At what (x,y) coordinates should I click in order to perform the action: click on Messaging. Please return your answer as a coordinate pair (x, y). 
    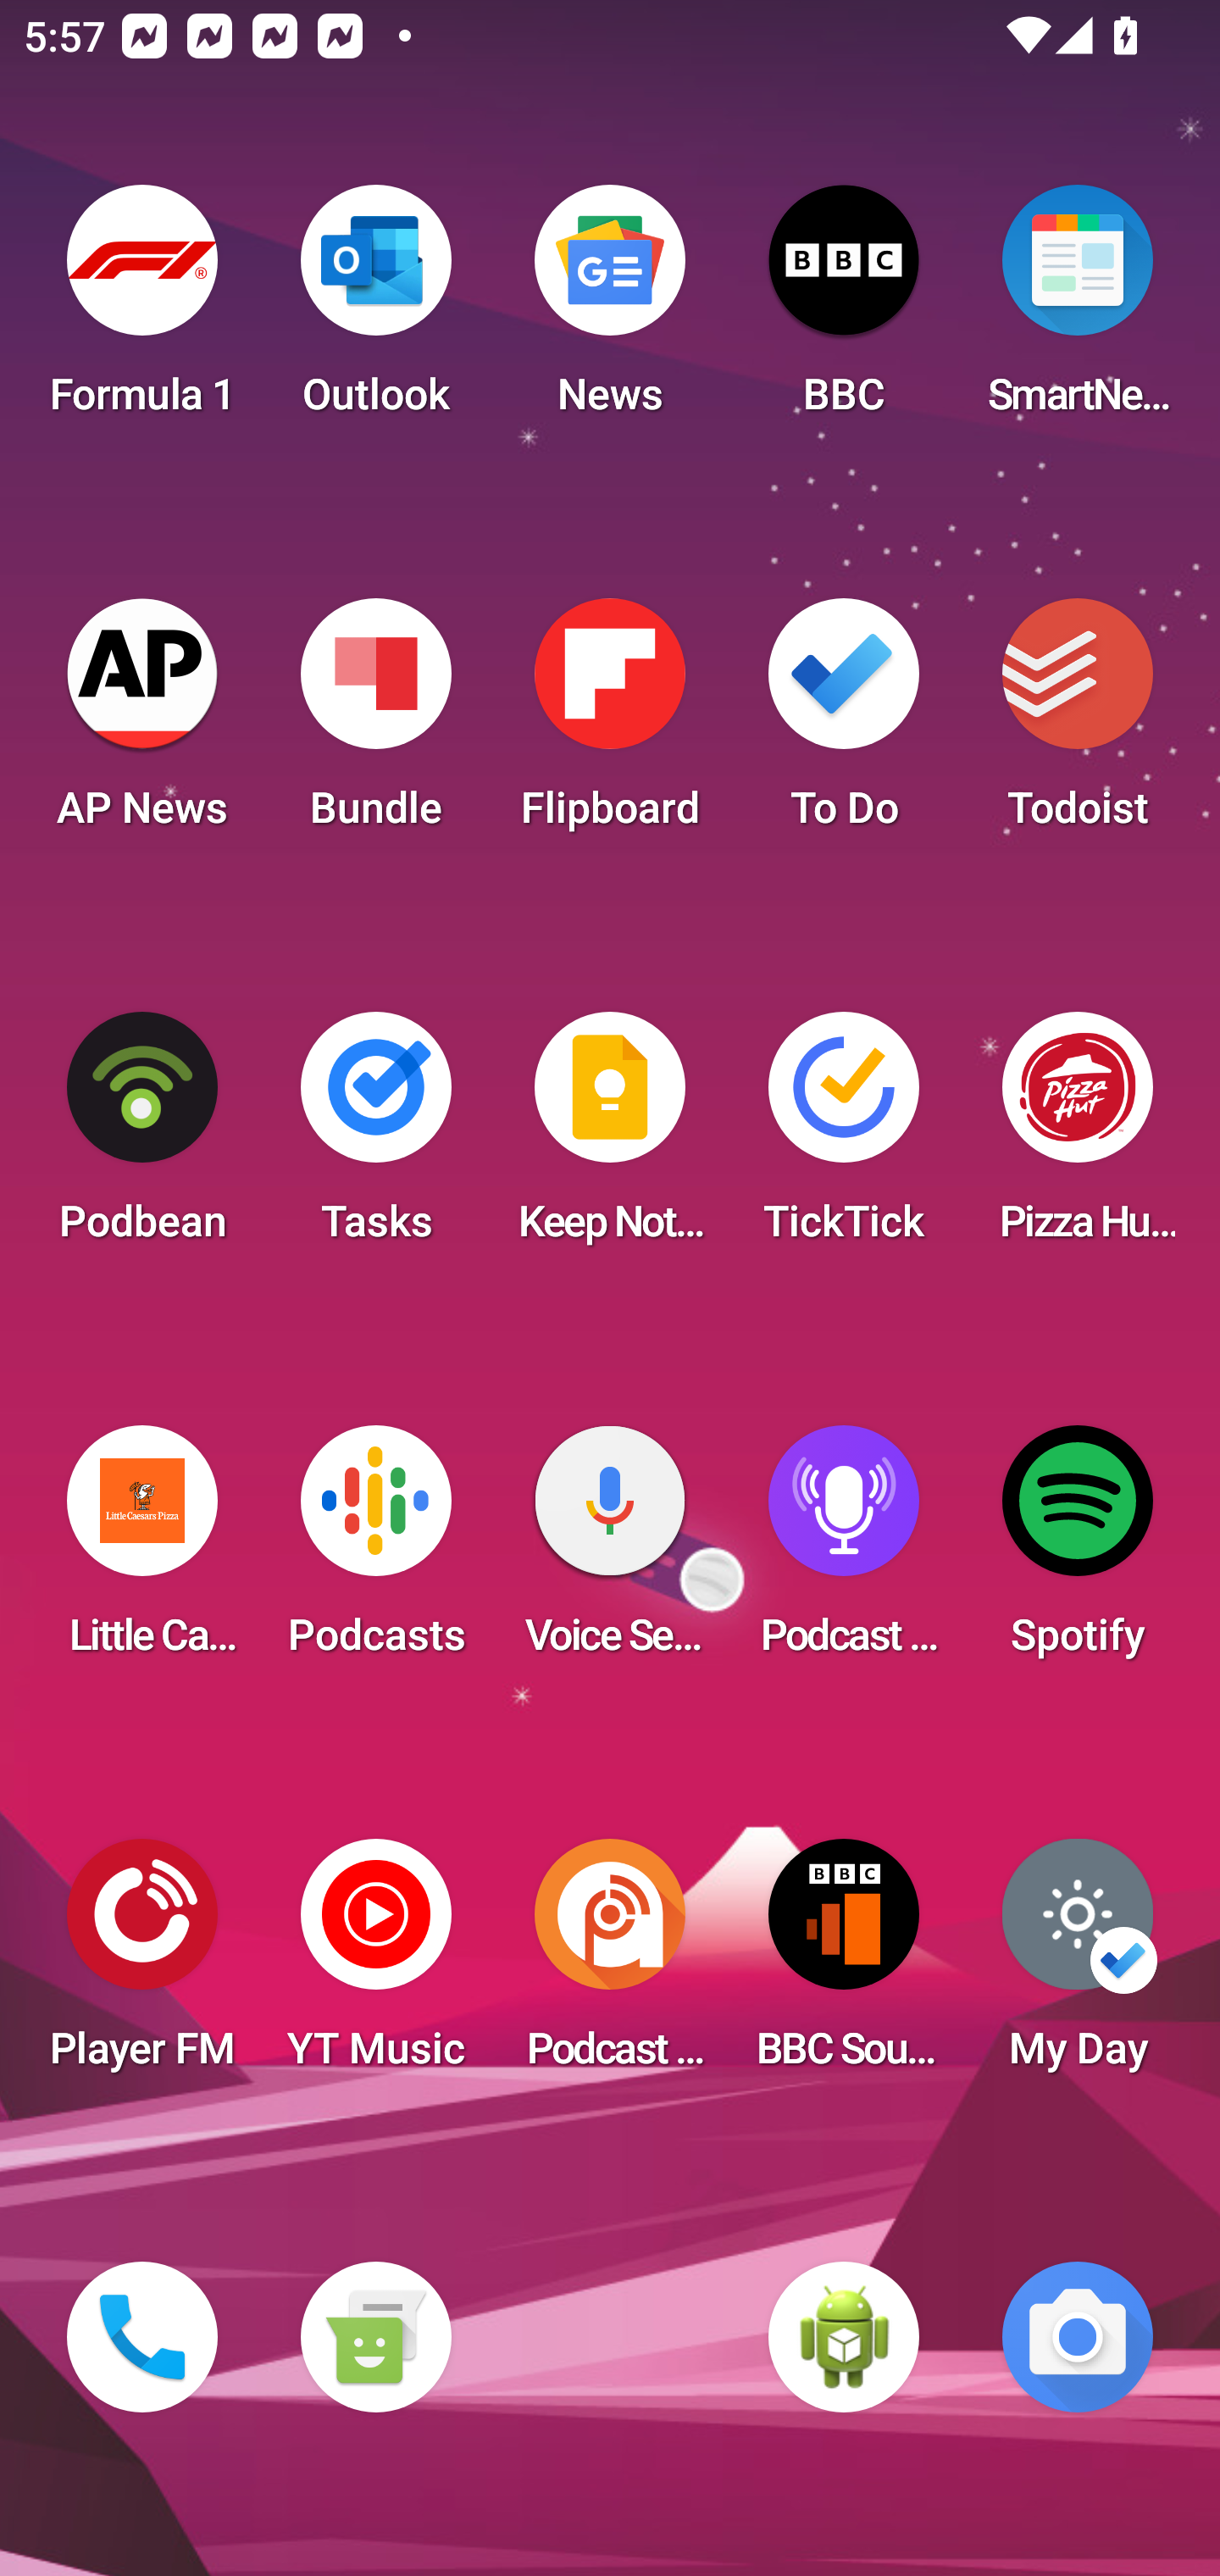
    Looking at the image, I should click on (375, 2337).